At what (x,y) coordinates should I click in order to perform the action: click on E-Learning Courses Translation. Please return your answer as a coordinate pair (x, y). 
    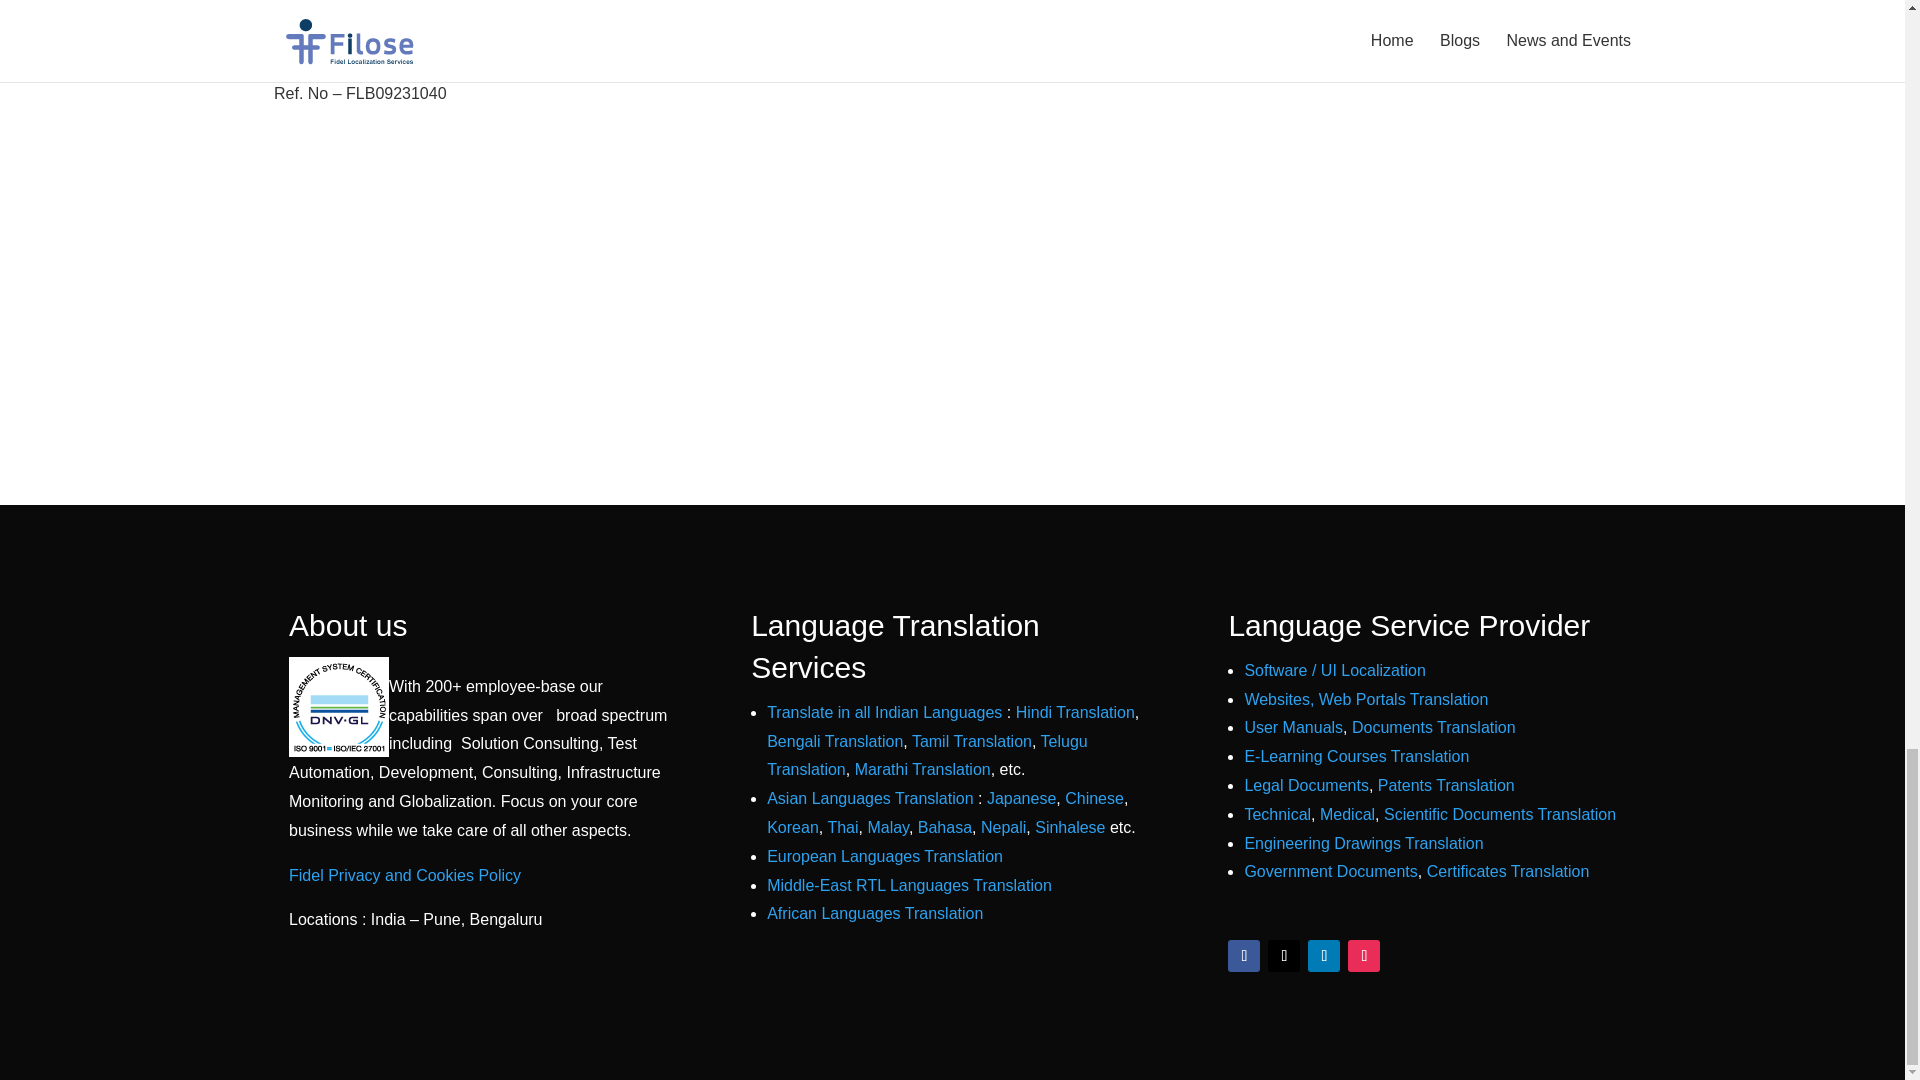
    Looking at the image, I should click on (1356, 756).